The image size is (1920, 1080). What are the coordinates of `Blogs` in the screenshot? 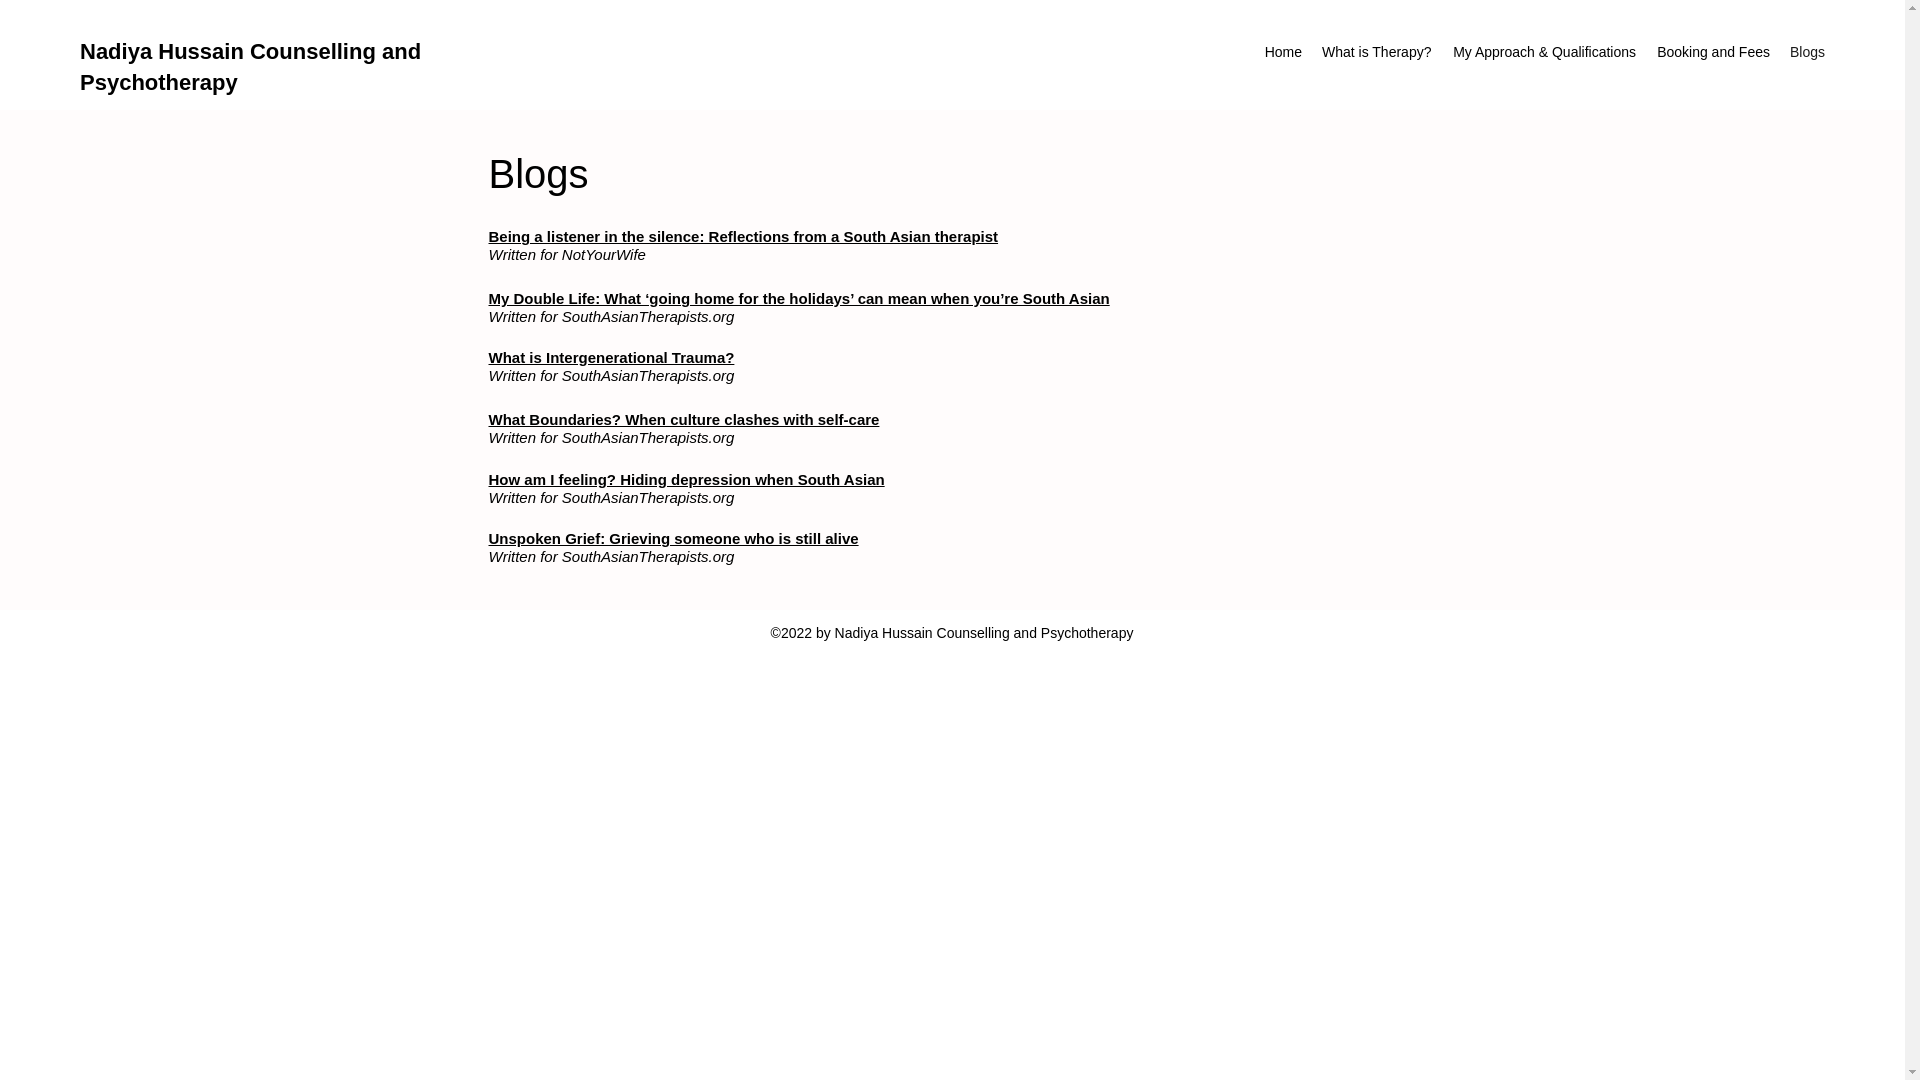 It's located at (1807, 51).